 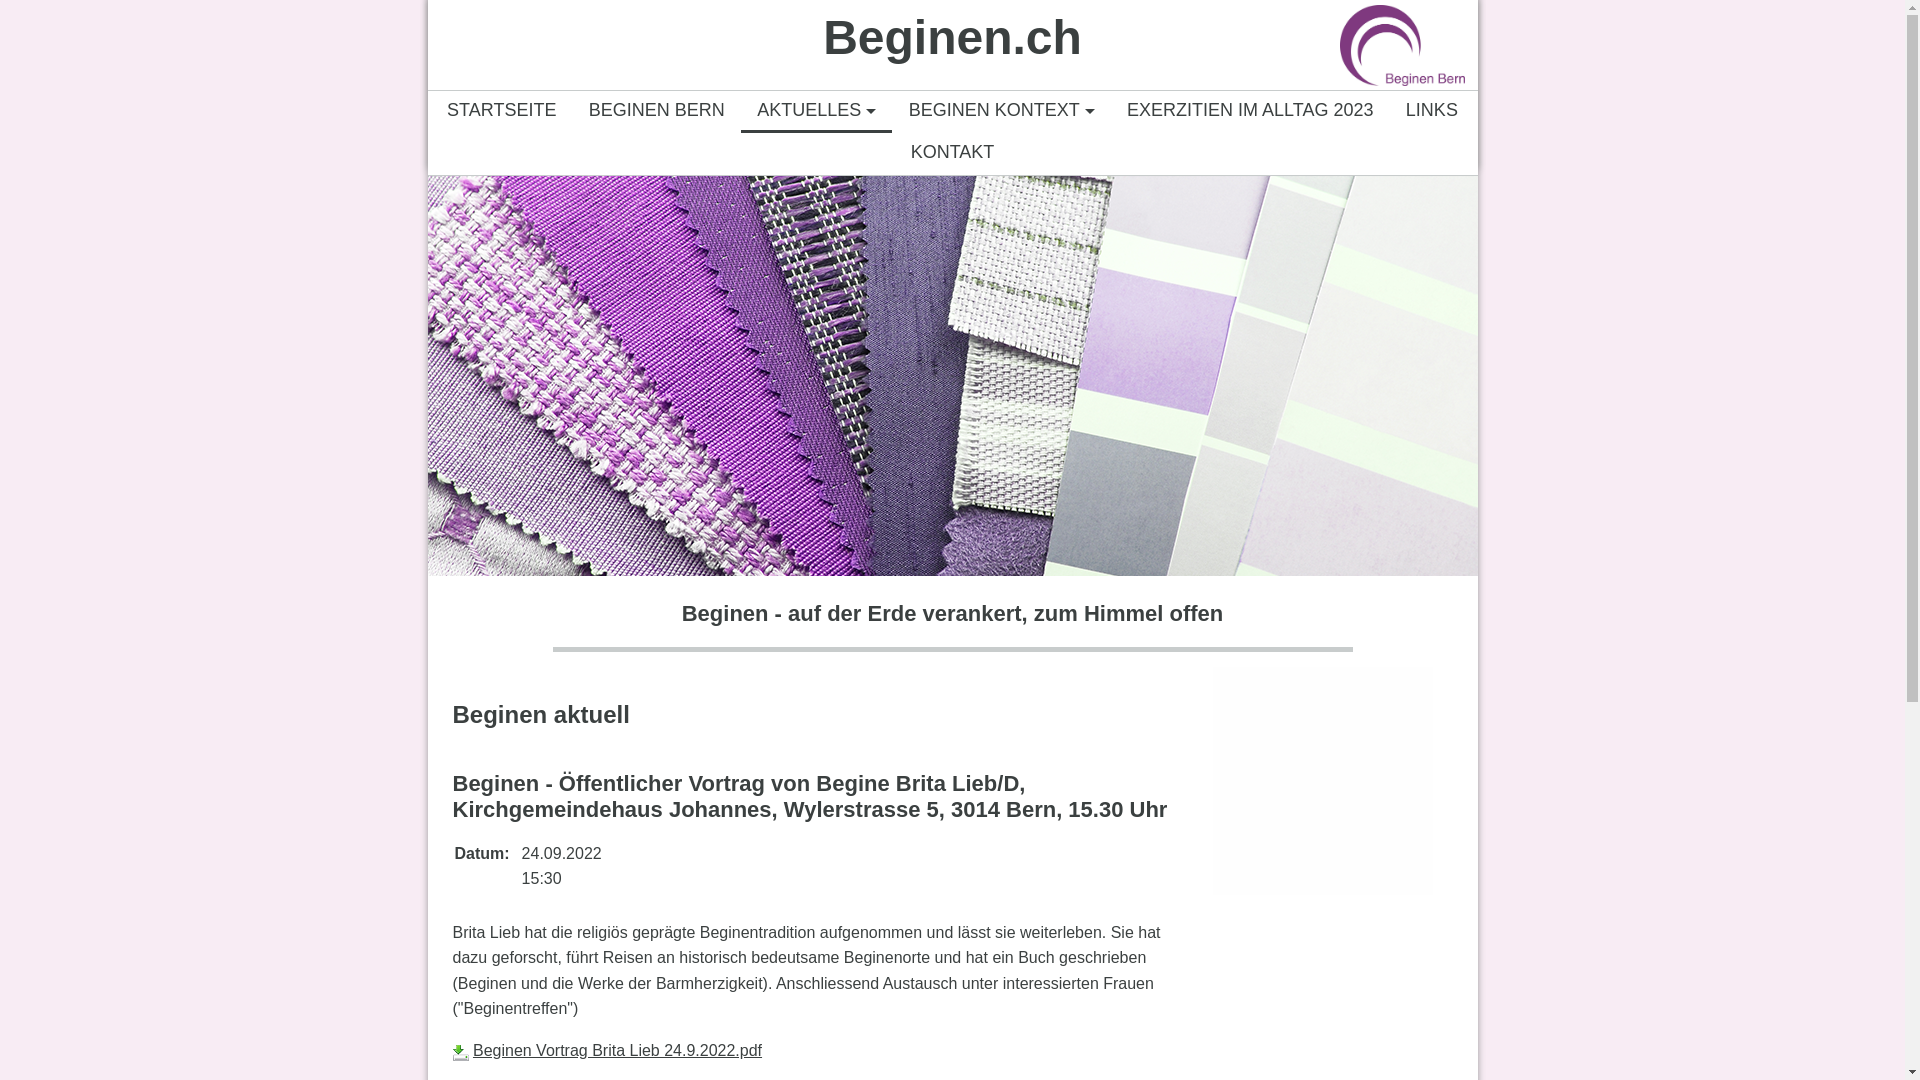 What do you see at coordinates (816, 110) in the screenshot?
I see `AKTUELLES` at bounding box center [816, 110].